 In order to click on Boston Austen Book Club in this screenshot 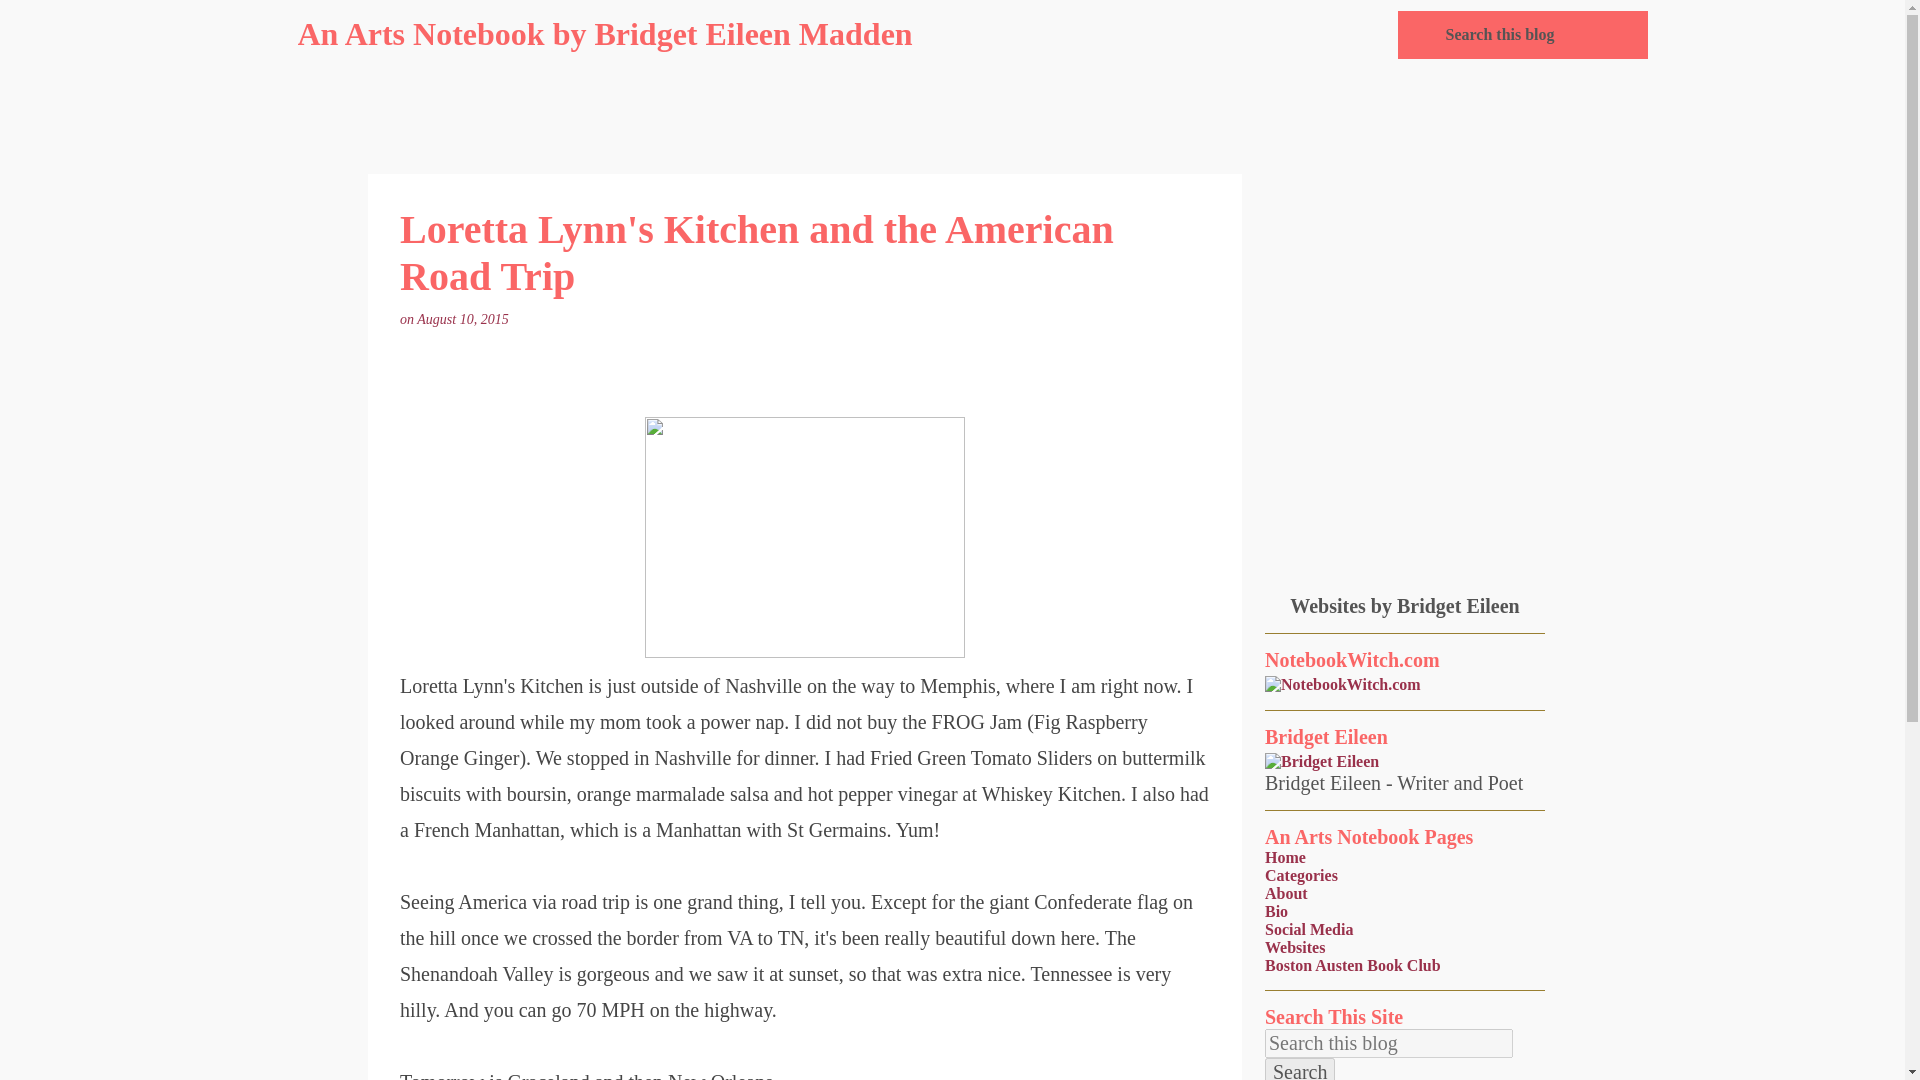, I will do `click(1353, 965)`.